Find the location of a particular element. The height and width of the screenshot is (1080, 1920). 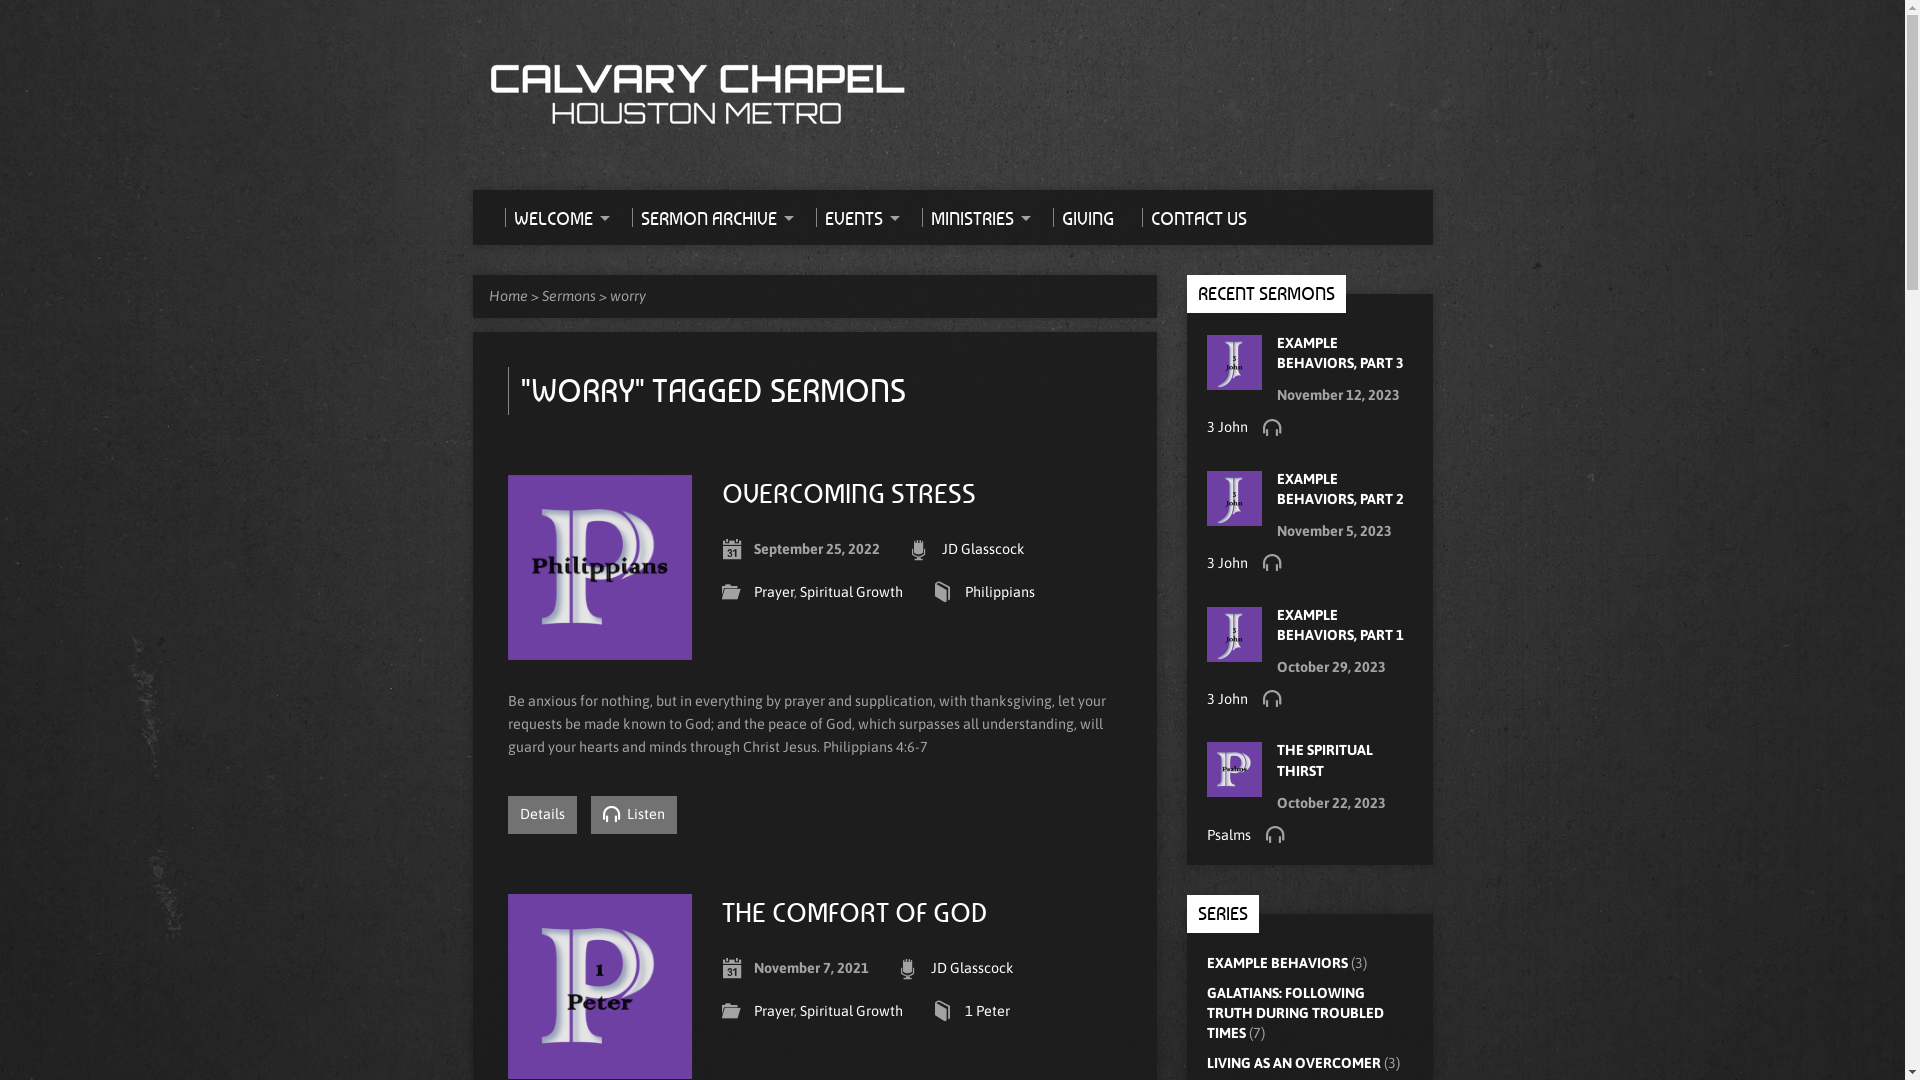

Listen is located at coordinates (633, 815).